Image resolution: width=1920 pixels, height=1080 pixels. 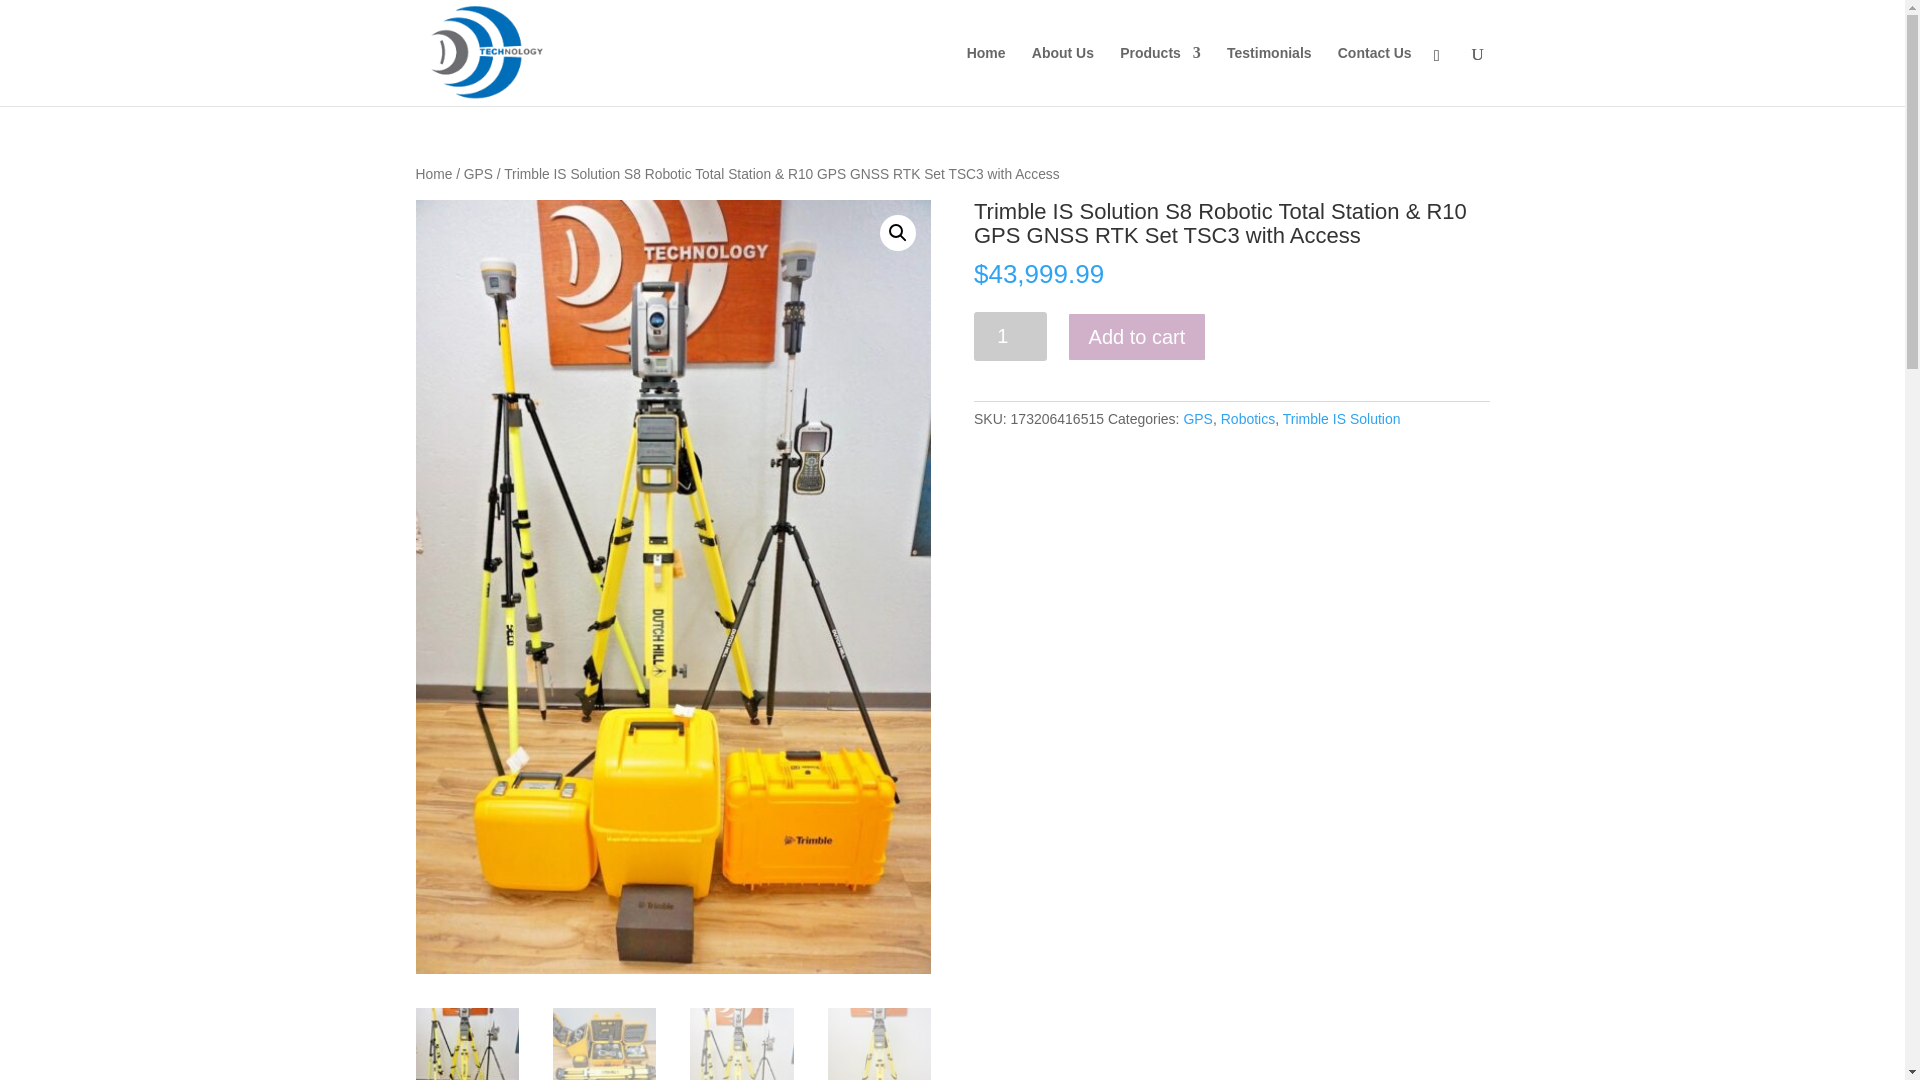 I want to click on Products, so click(x=1160, y=76).